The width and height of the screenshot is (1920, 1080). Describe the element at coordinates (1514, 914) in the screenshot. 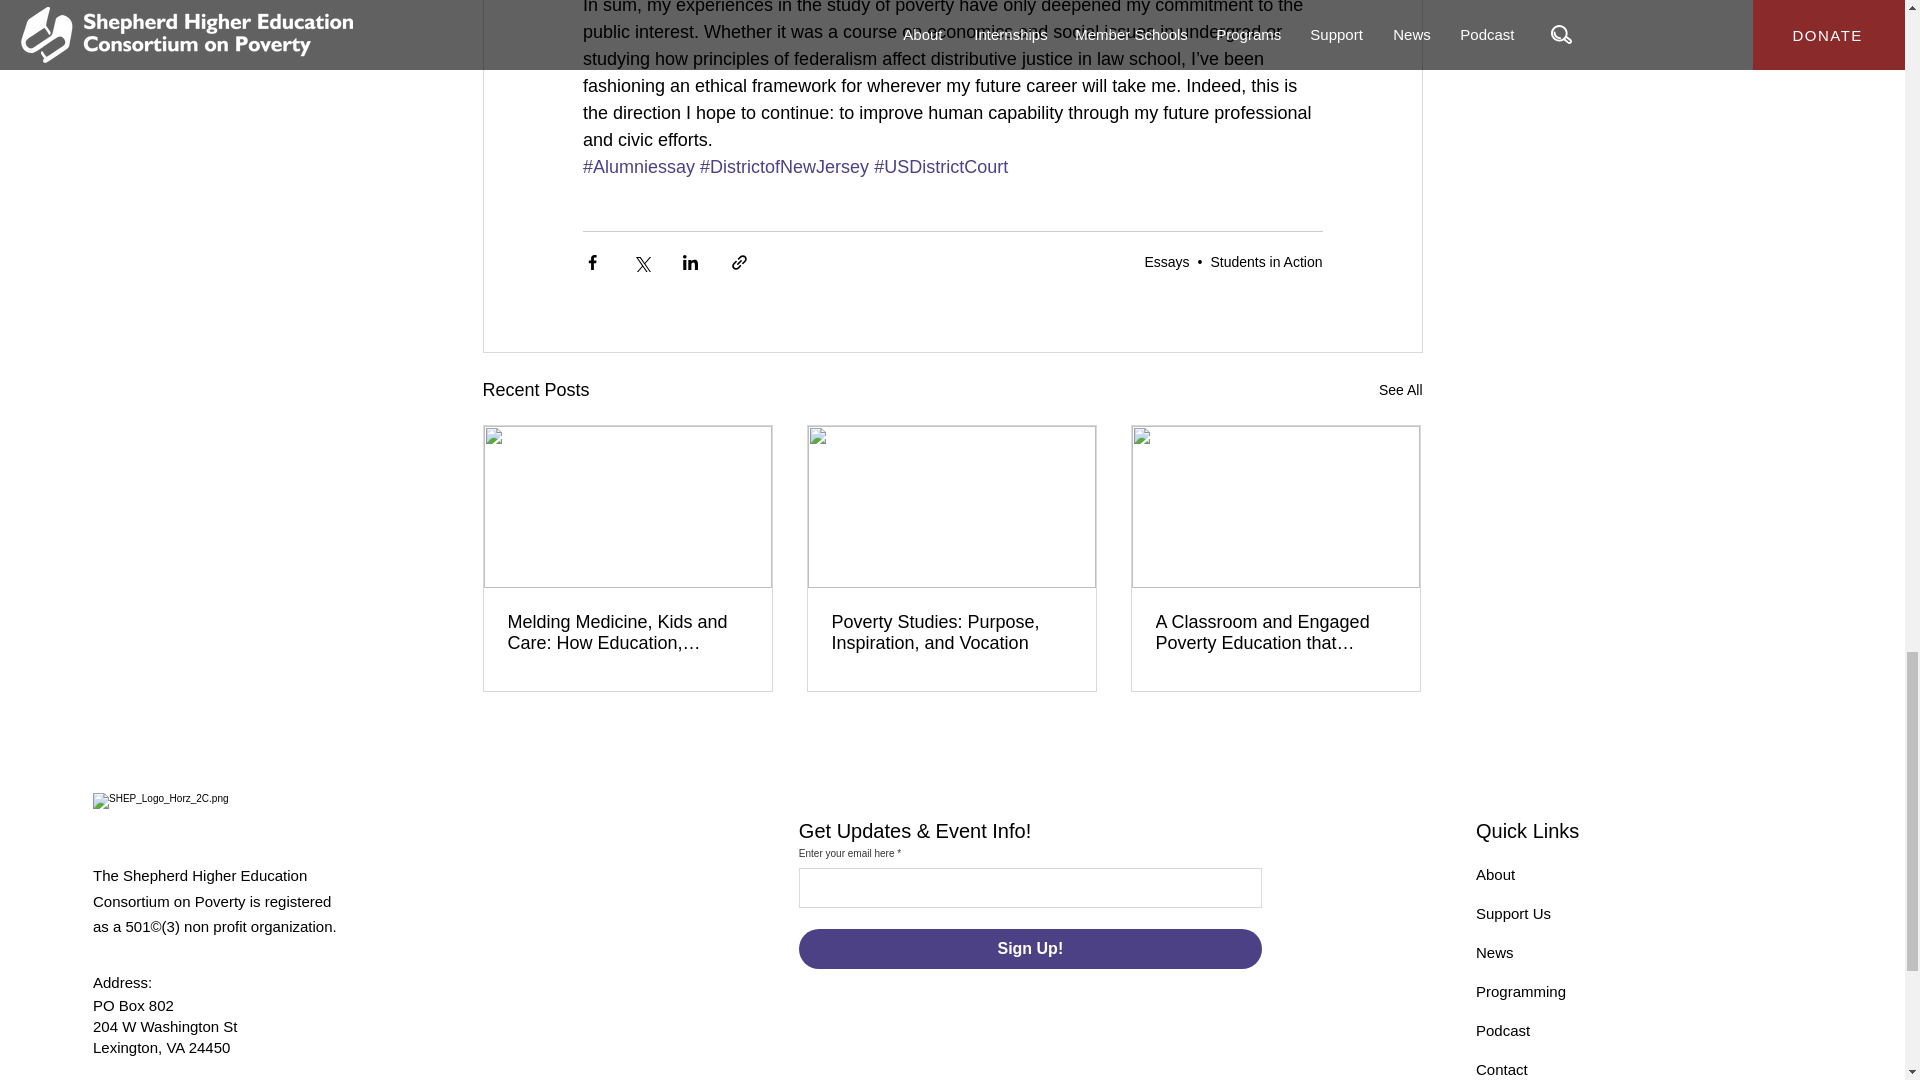

I see `Support Us` at that location.